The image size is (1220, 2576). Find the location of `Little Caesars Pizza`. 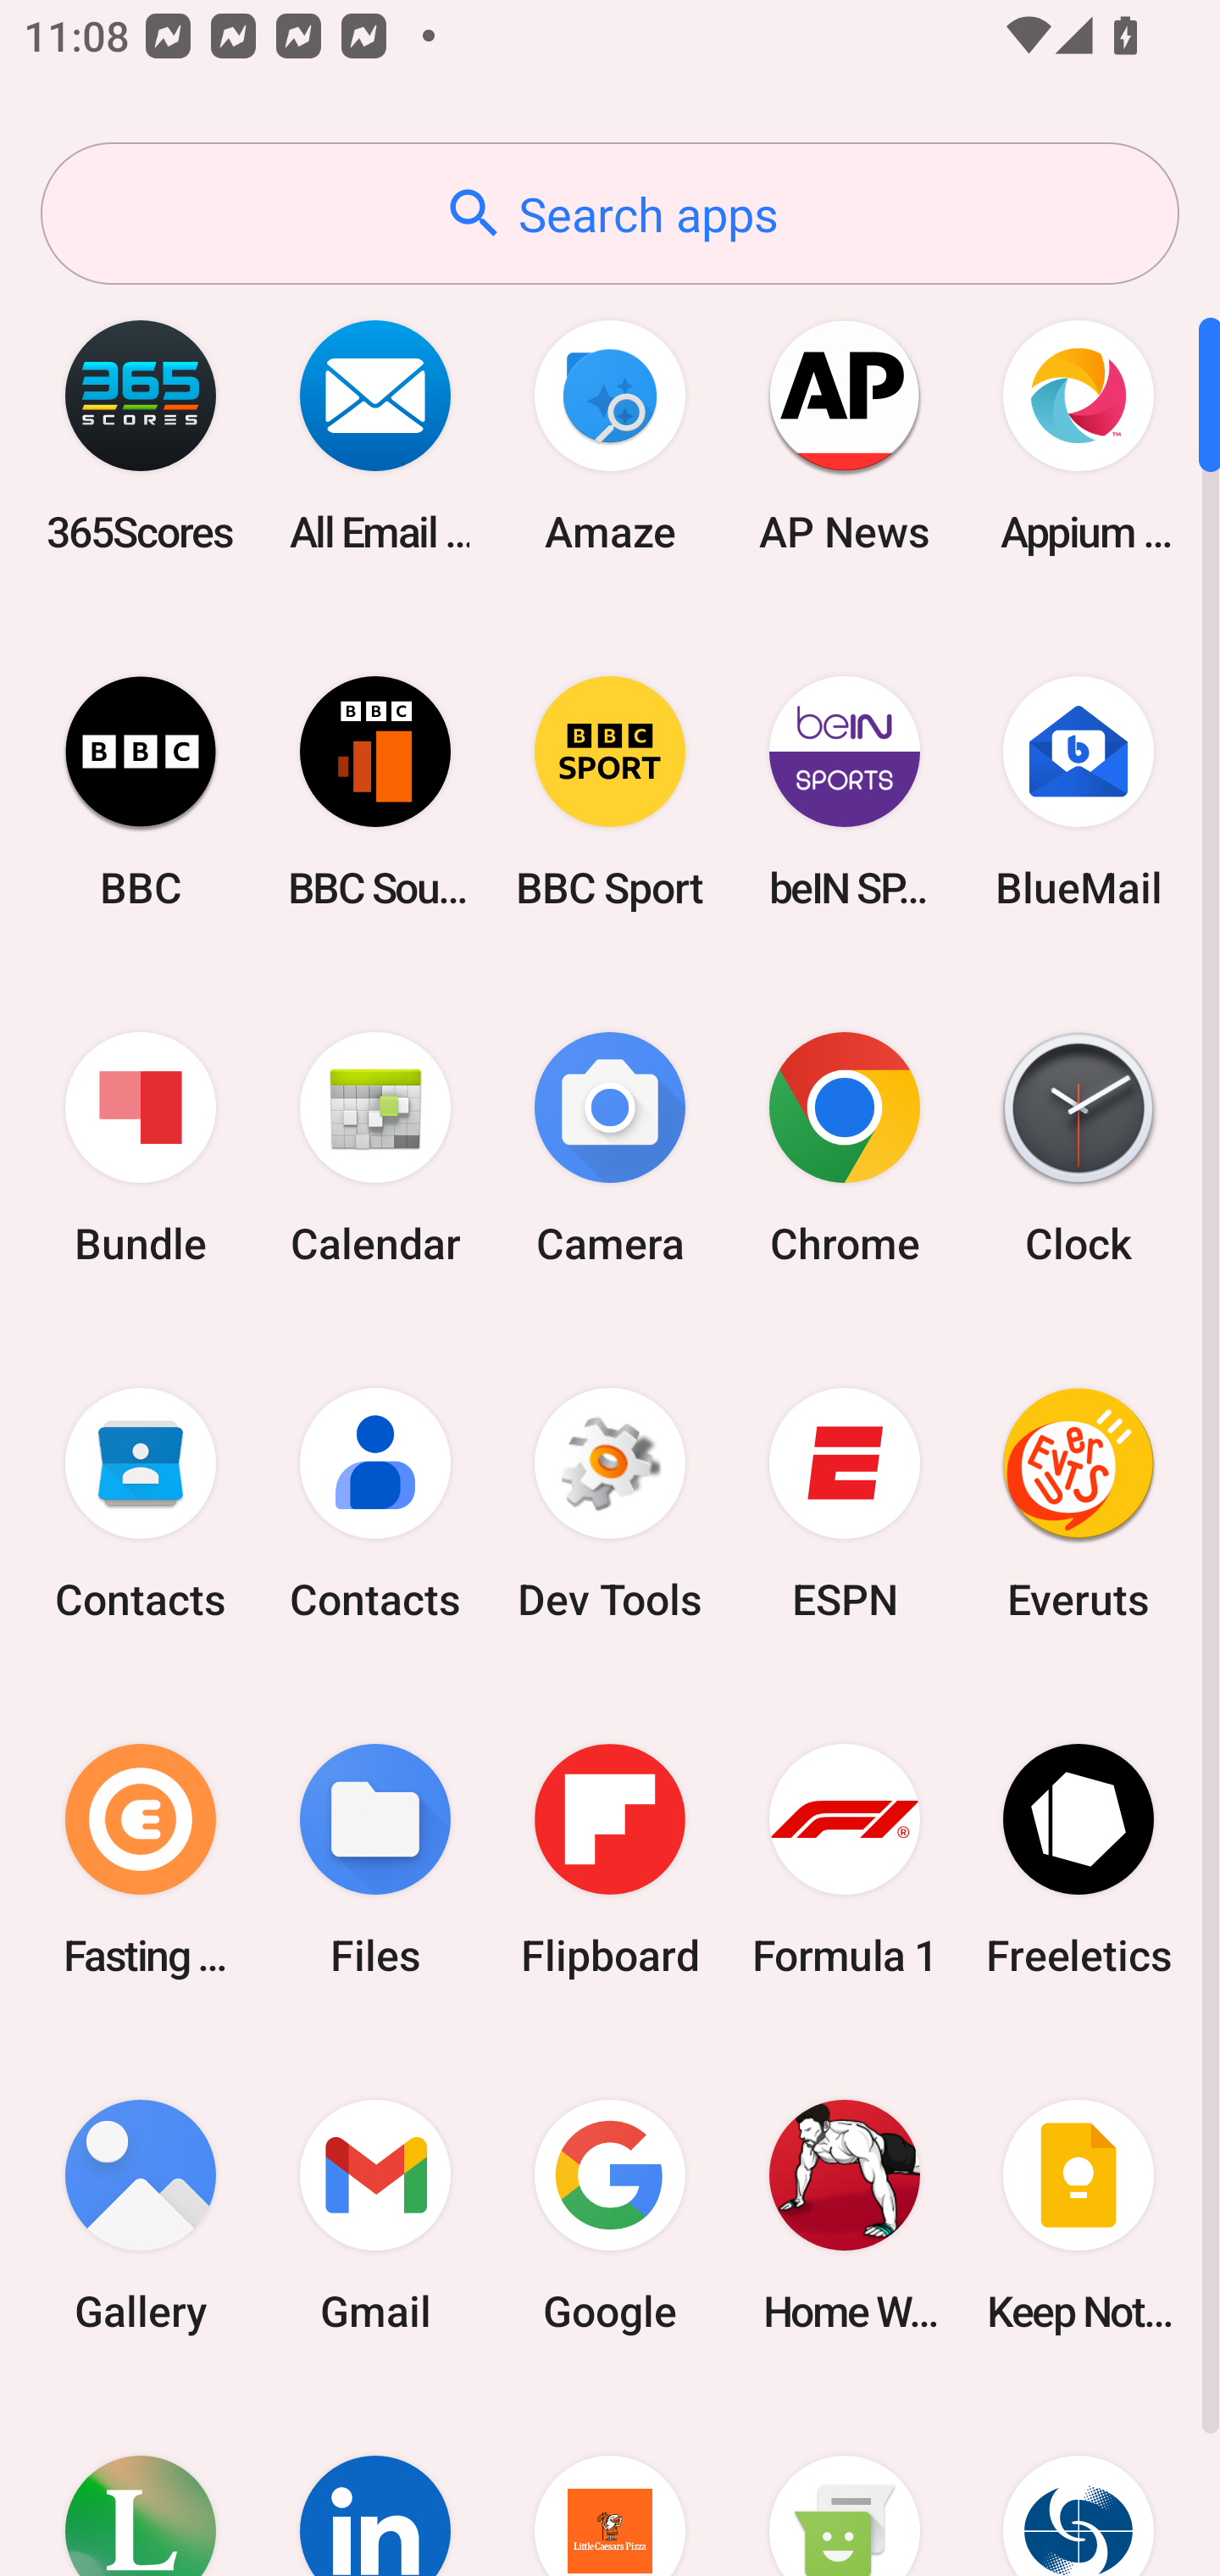

Little Caesars Pizza is located at coordinates (610, 2484).